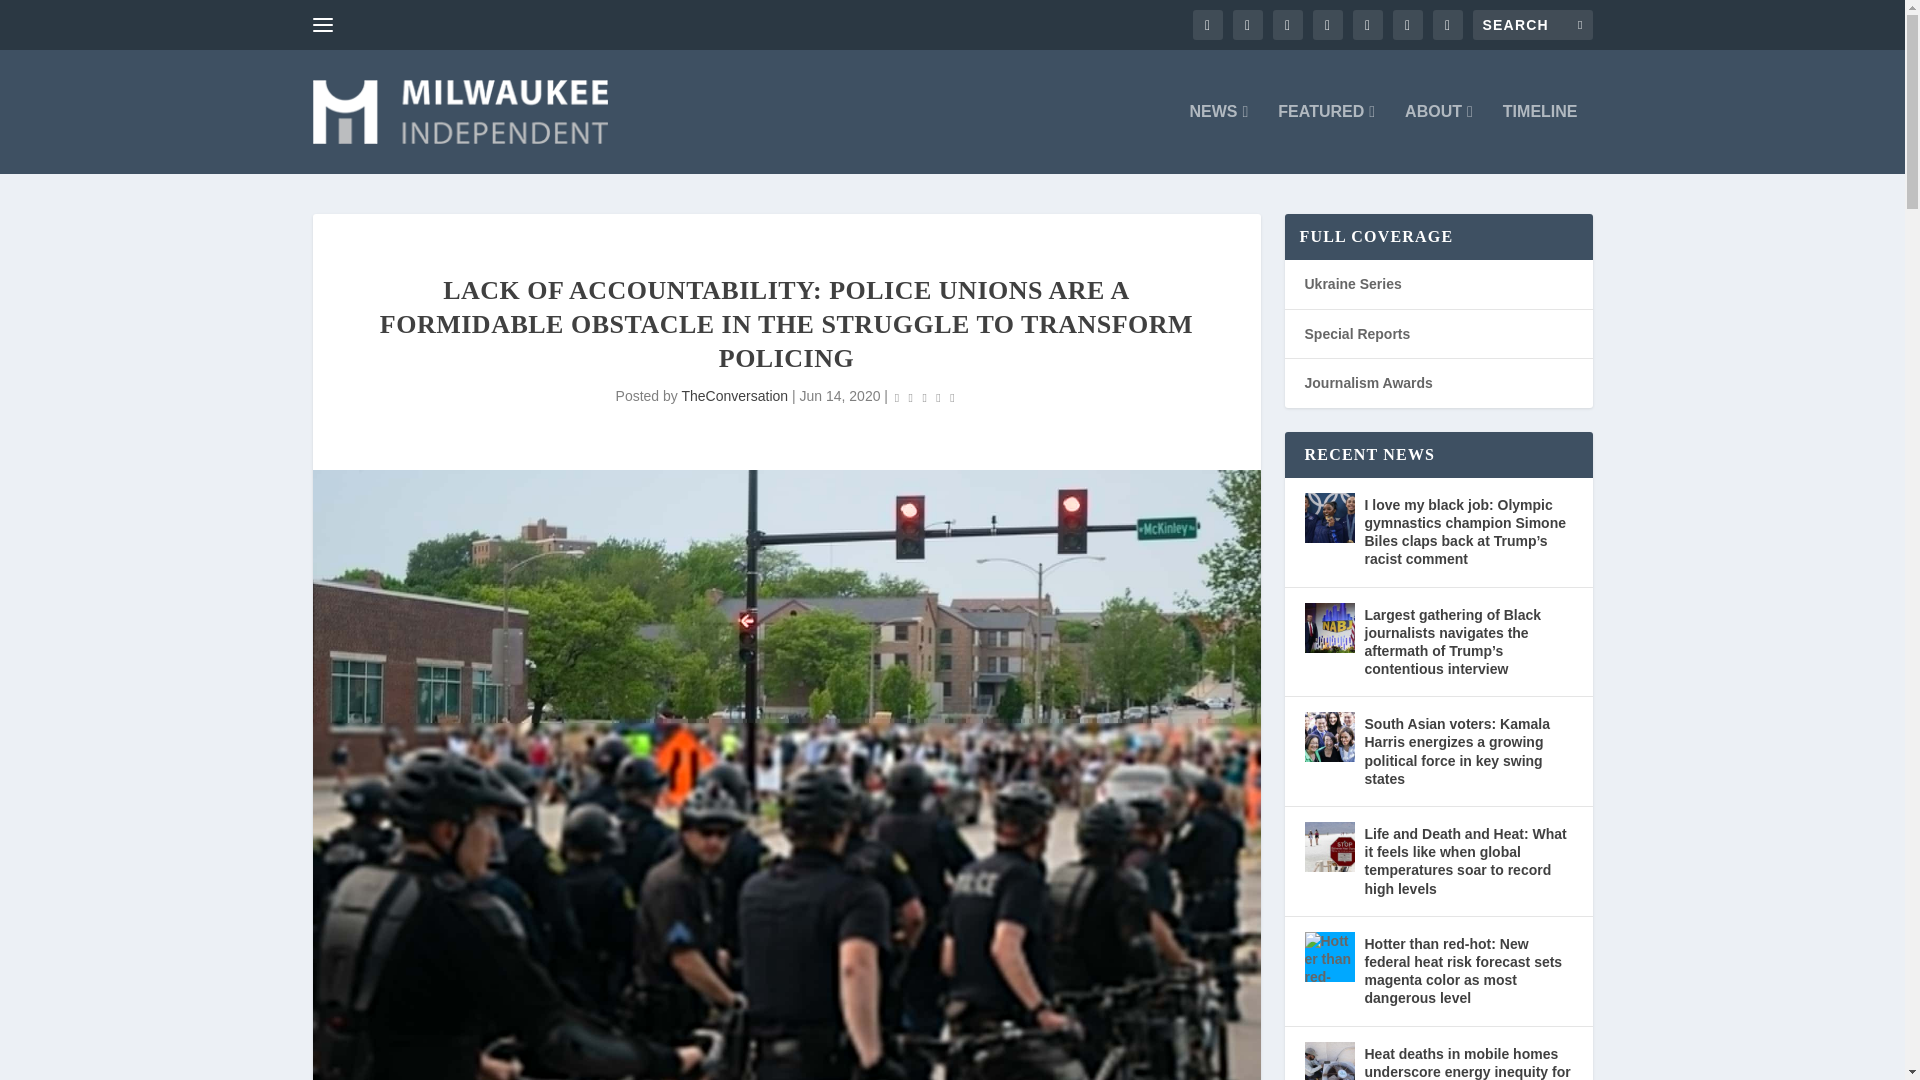 The image size is (1920, 1080). What do you see at coordinates (1326, 138) in the screenshot?
I see `FEATURED` at bounding box center [1326, 138].